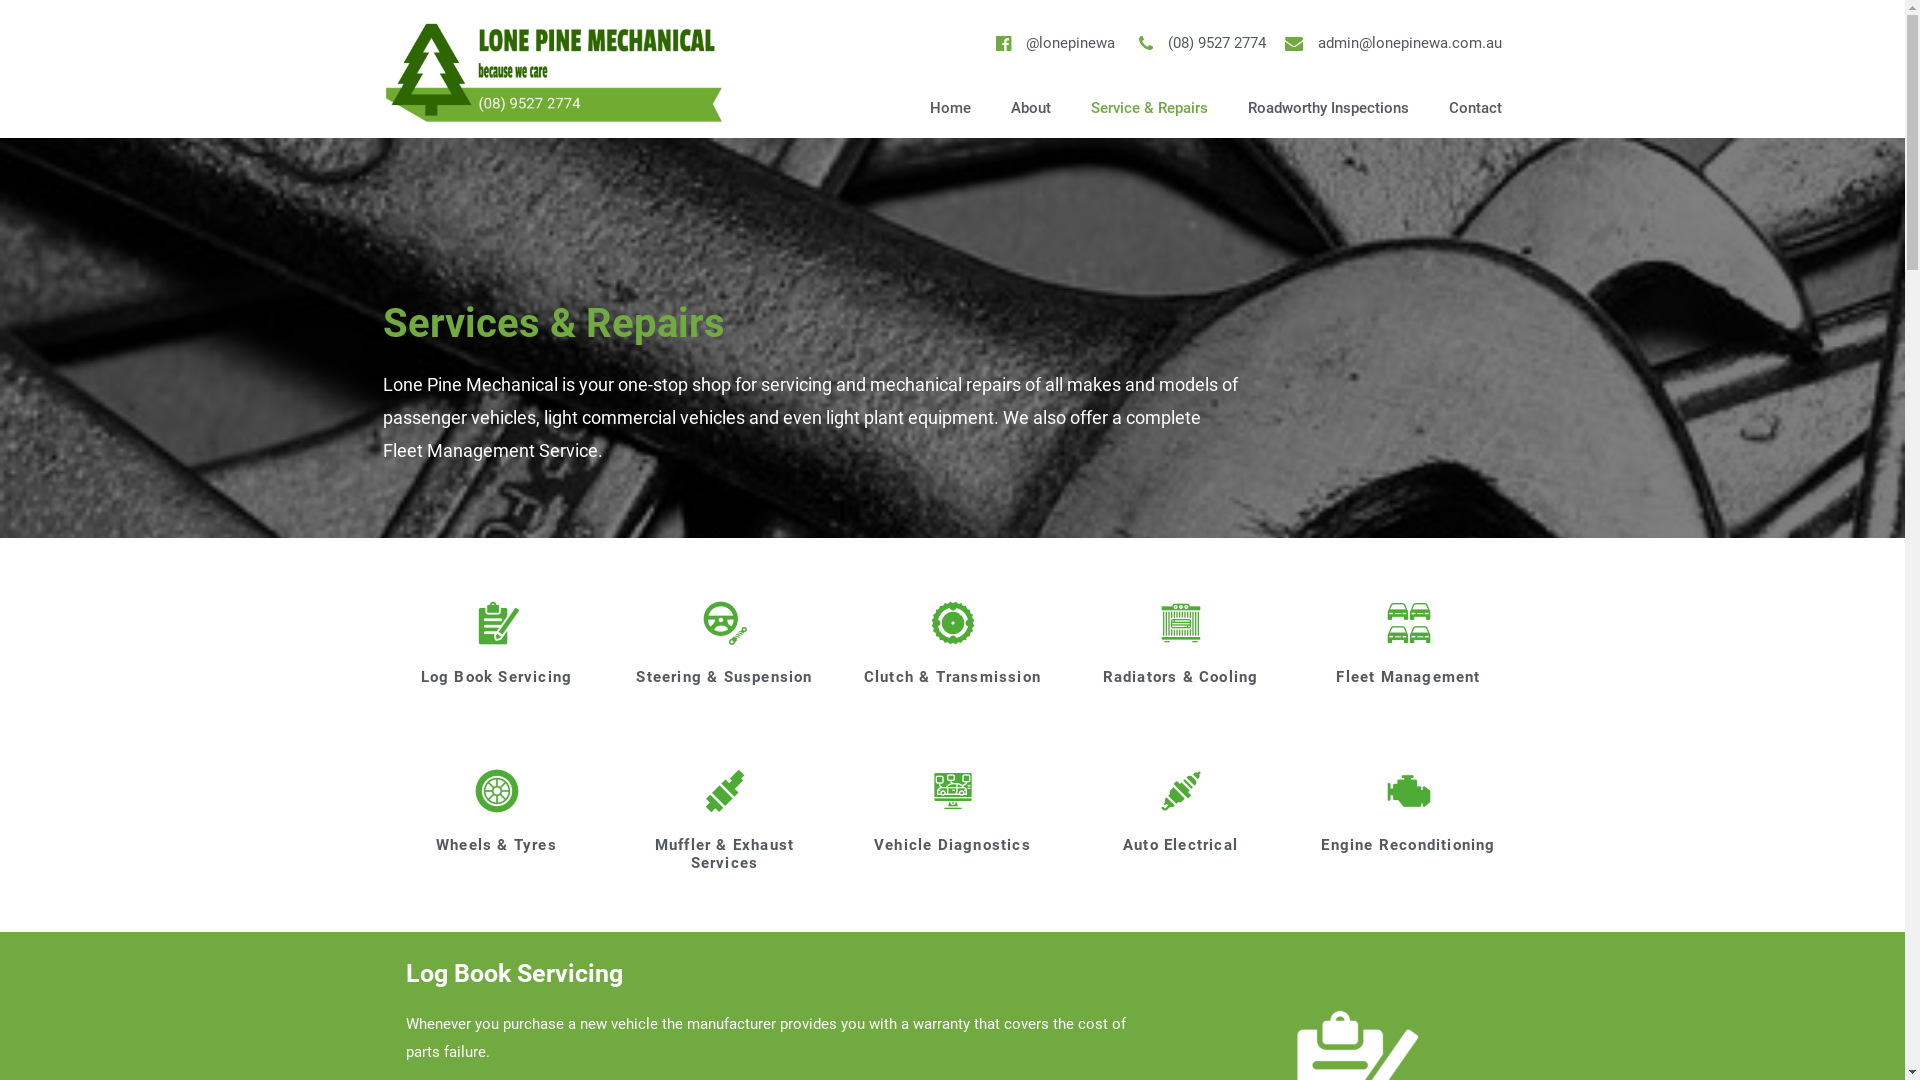  What do you see at coordinates (1409, 791) in the screenshot?
I see `engine green` at bounding box center [1409, 791].